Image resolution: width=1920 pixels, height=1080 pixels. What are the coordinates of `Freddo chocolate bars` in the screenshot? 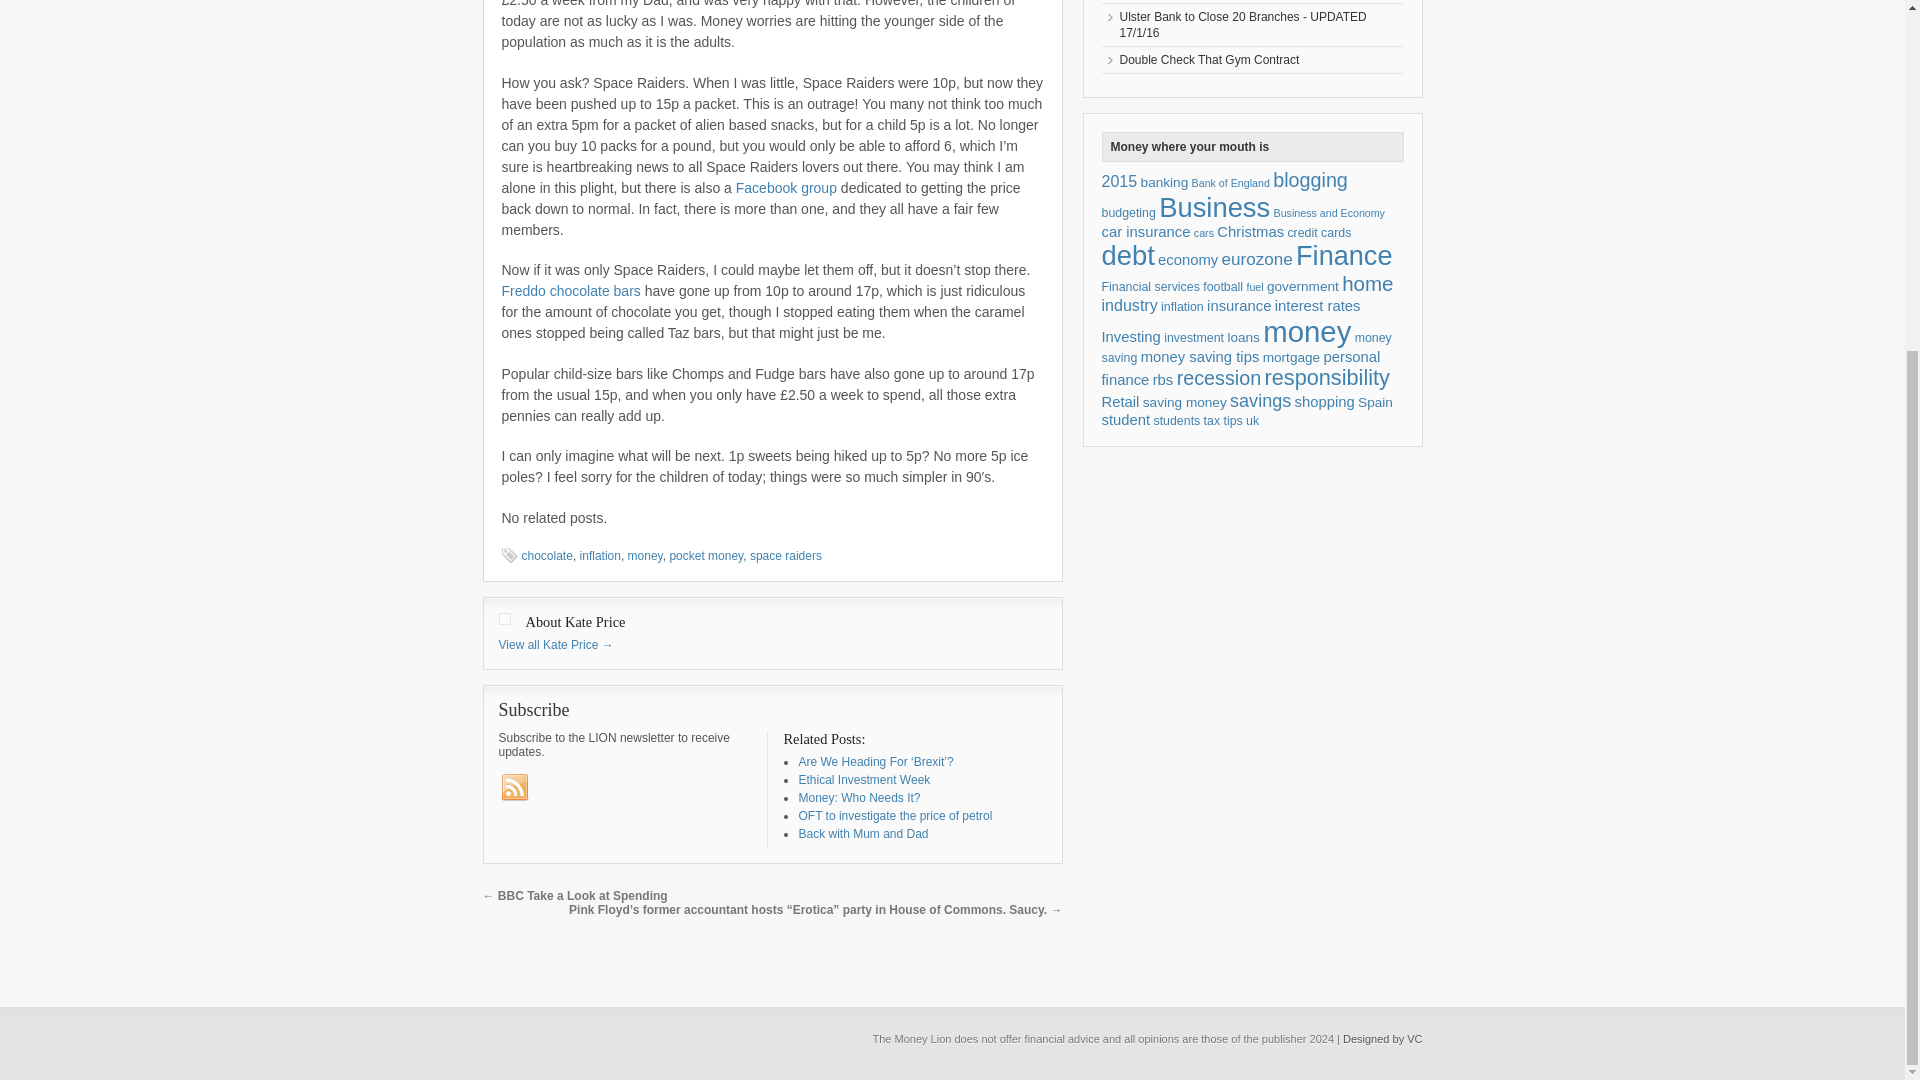 It's located at (573, 290).